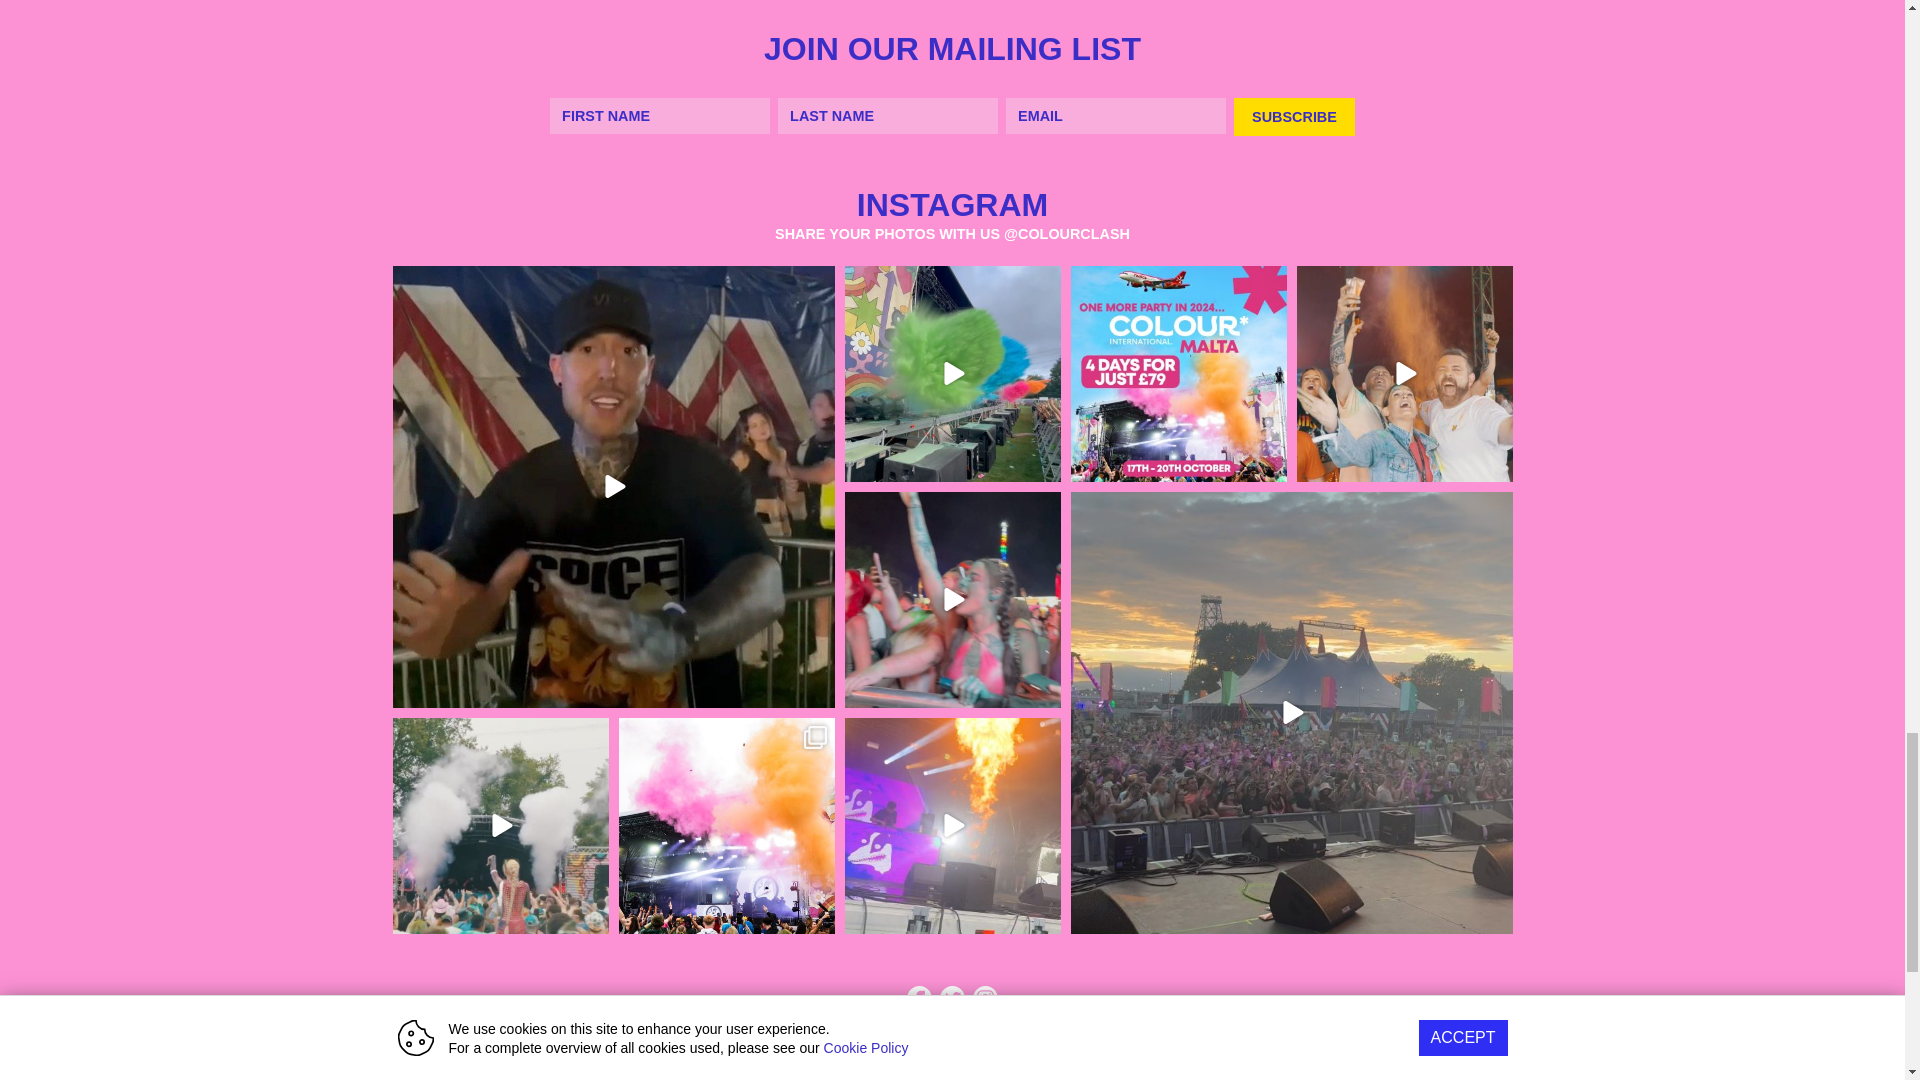  Describe the element at coordinates (1294, 116) in the screenshot. I see `Subscribe` at that location.